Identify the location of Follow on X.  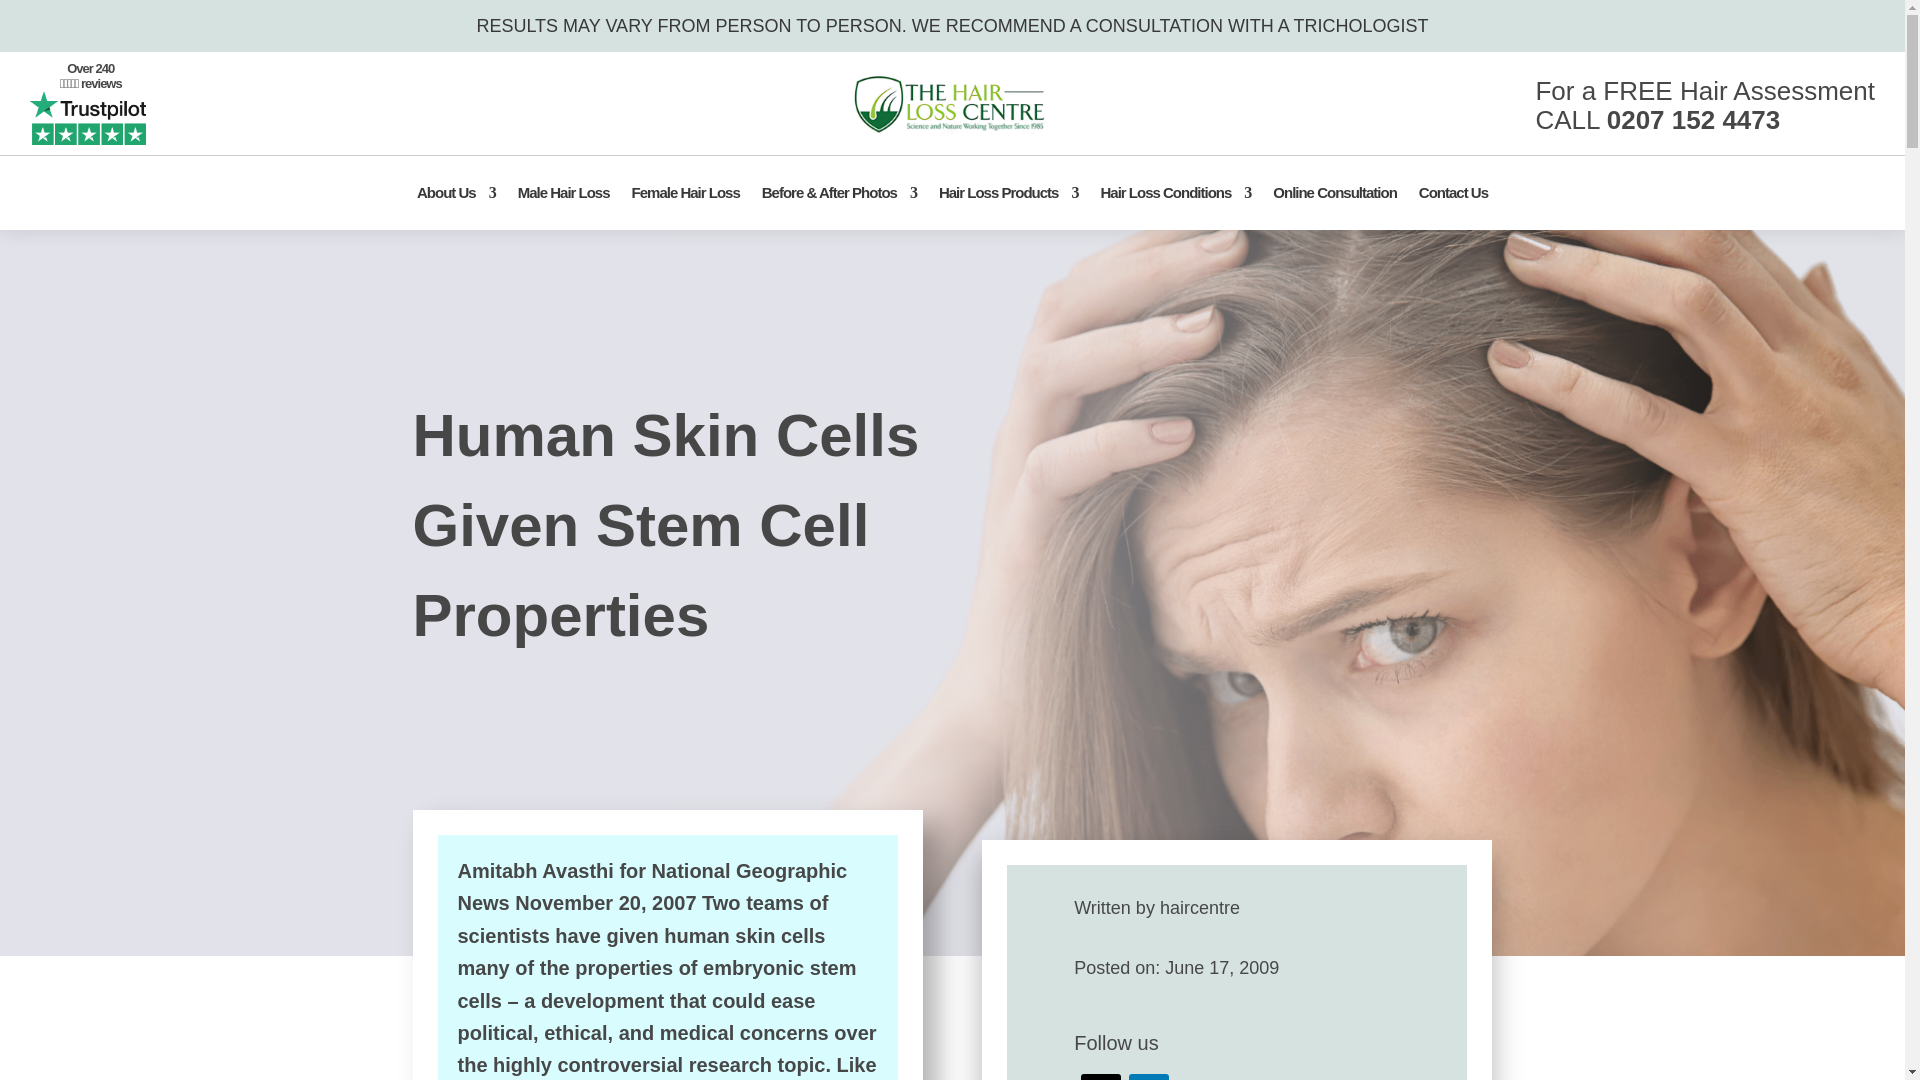
(1100, 1076).